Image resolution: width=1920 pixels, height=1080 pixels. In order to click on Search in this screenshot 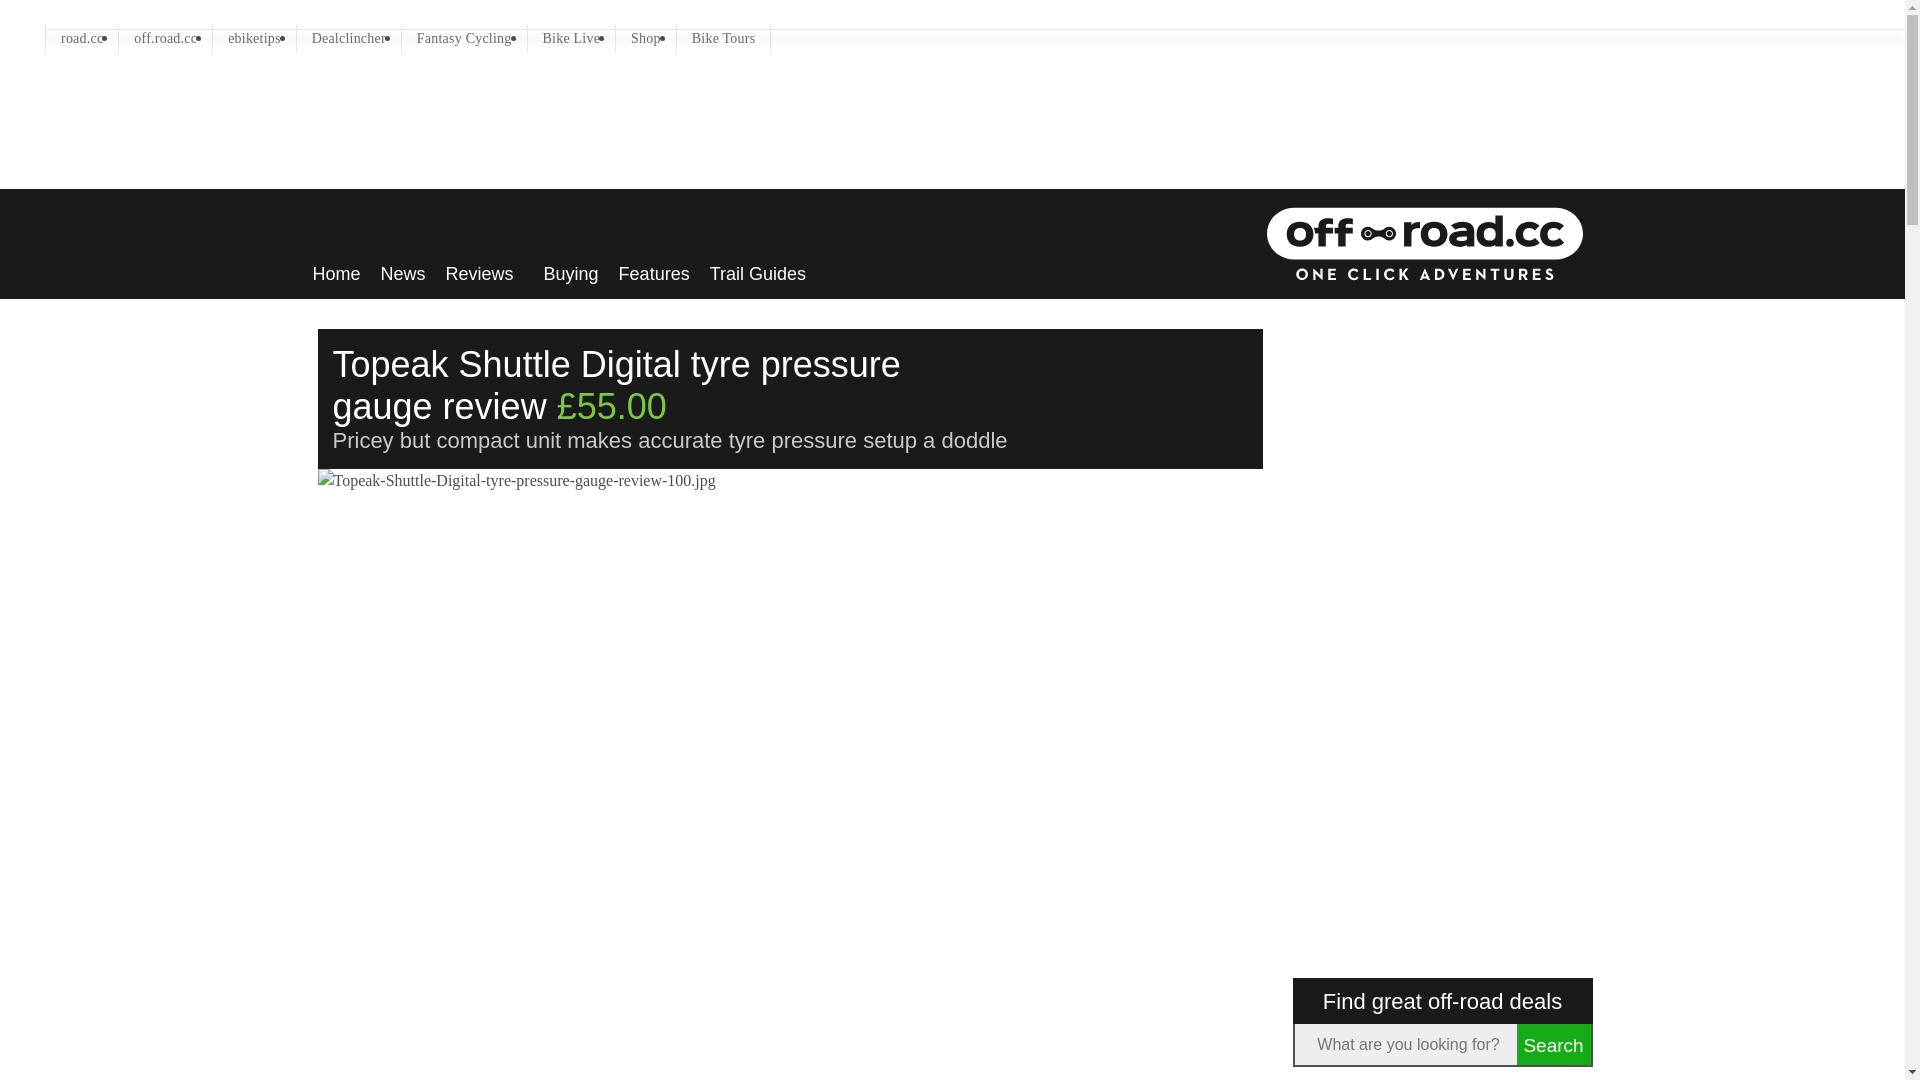, I will do `click(1552, 1044)`.